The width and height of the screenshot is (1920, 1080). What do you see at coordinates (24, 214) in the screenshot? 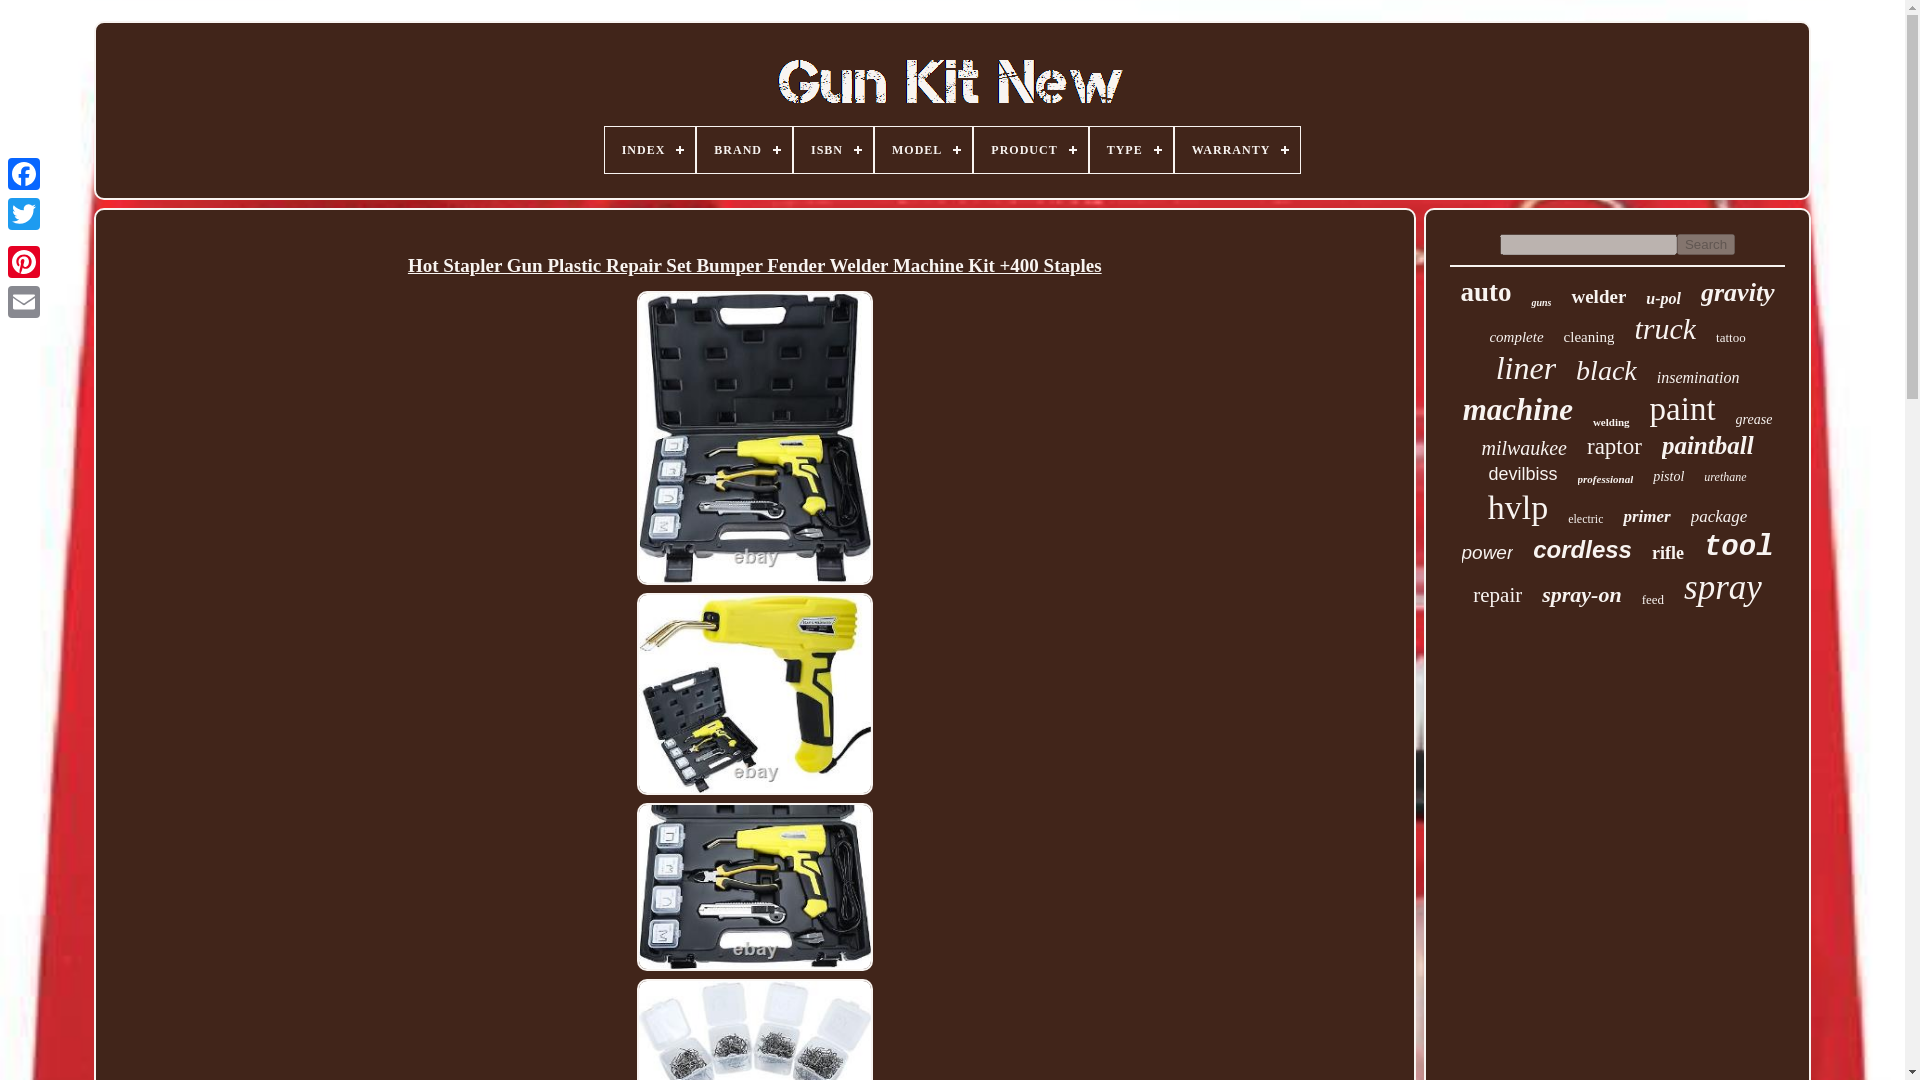
I see `Twitter` at bounding box center [24, 214].